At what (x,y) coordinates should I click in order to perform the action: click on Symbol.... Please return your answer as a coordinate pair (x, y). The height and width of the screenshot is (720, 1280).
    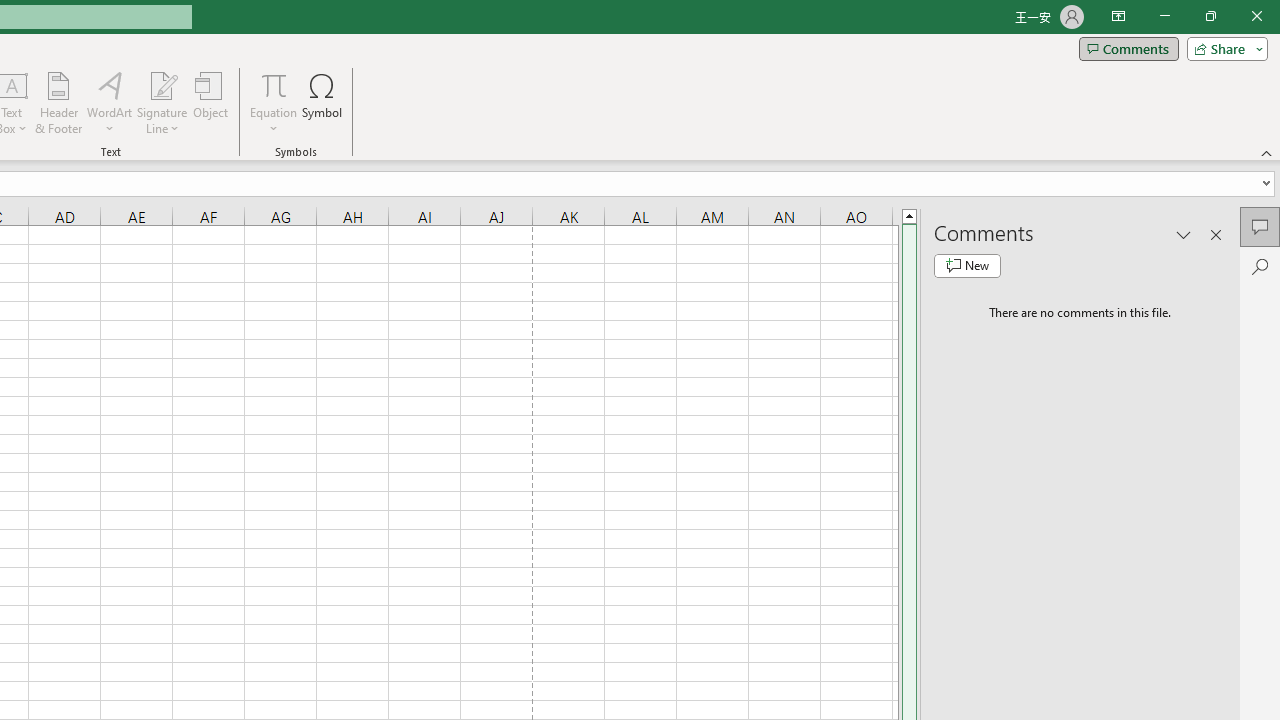
    Looking at the image, I should click on (322, 102).